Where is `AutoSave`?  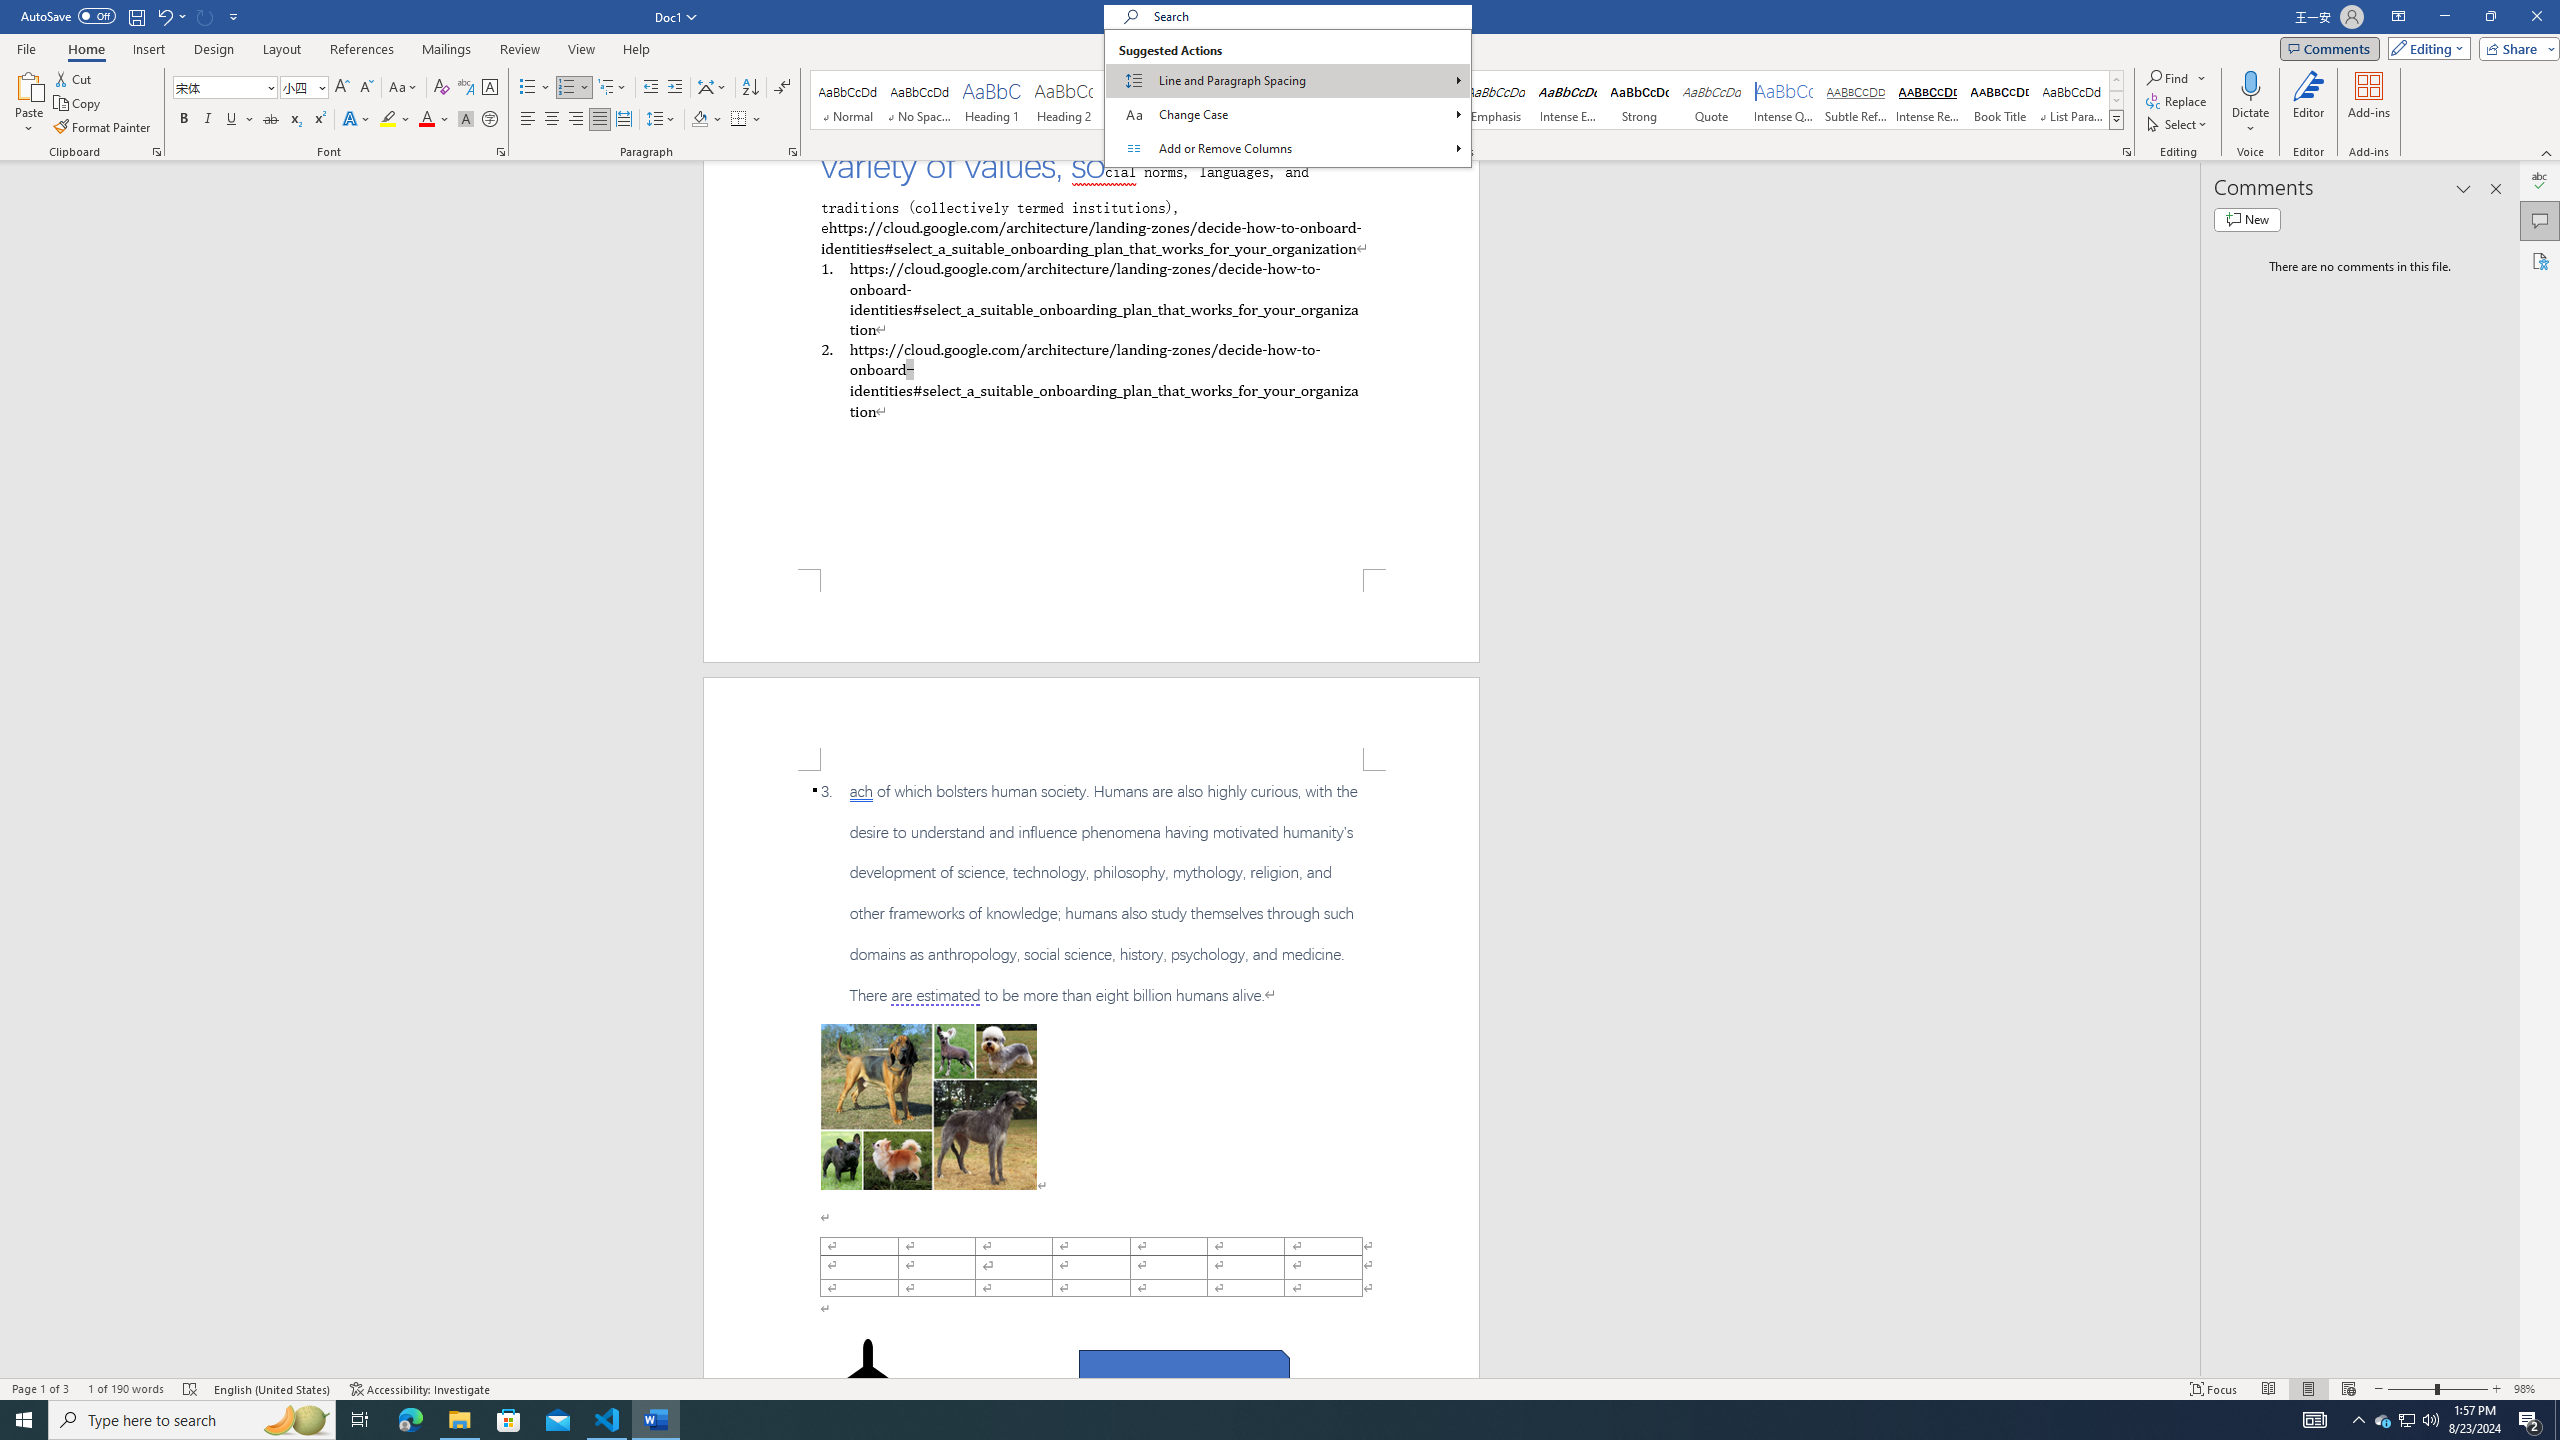
AutoSave is located at coordinates (68, 16).